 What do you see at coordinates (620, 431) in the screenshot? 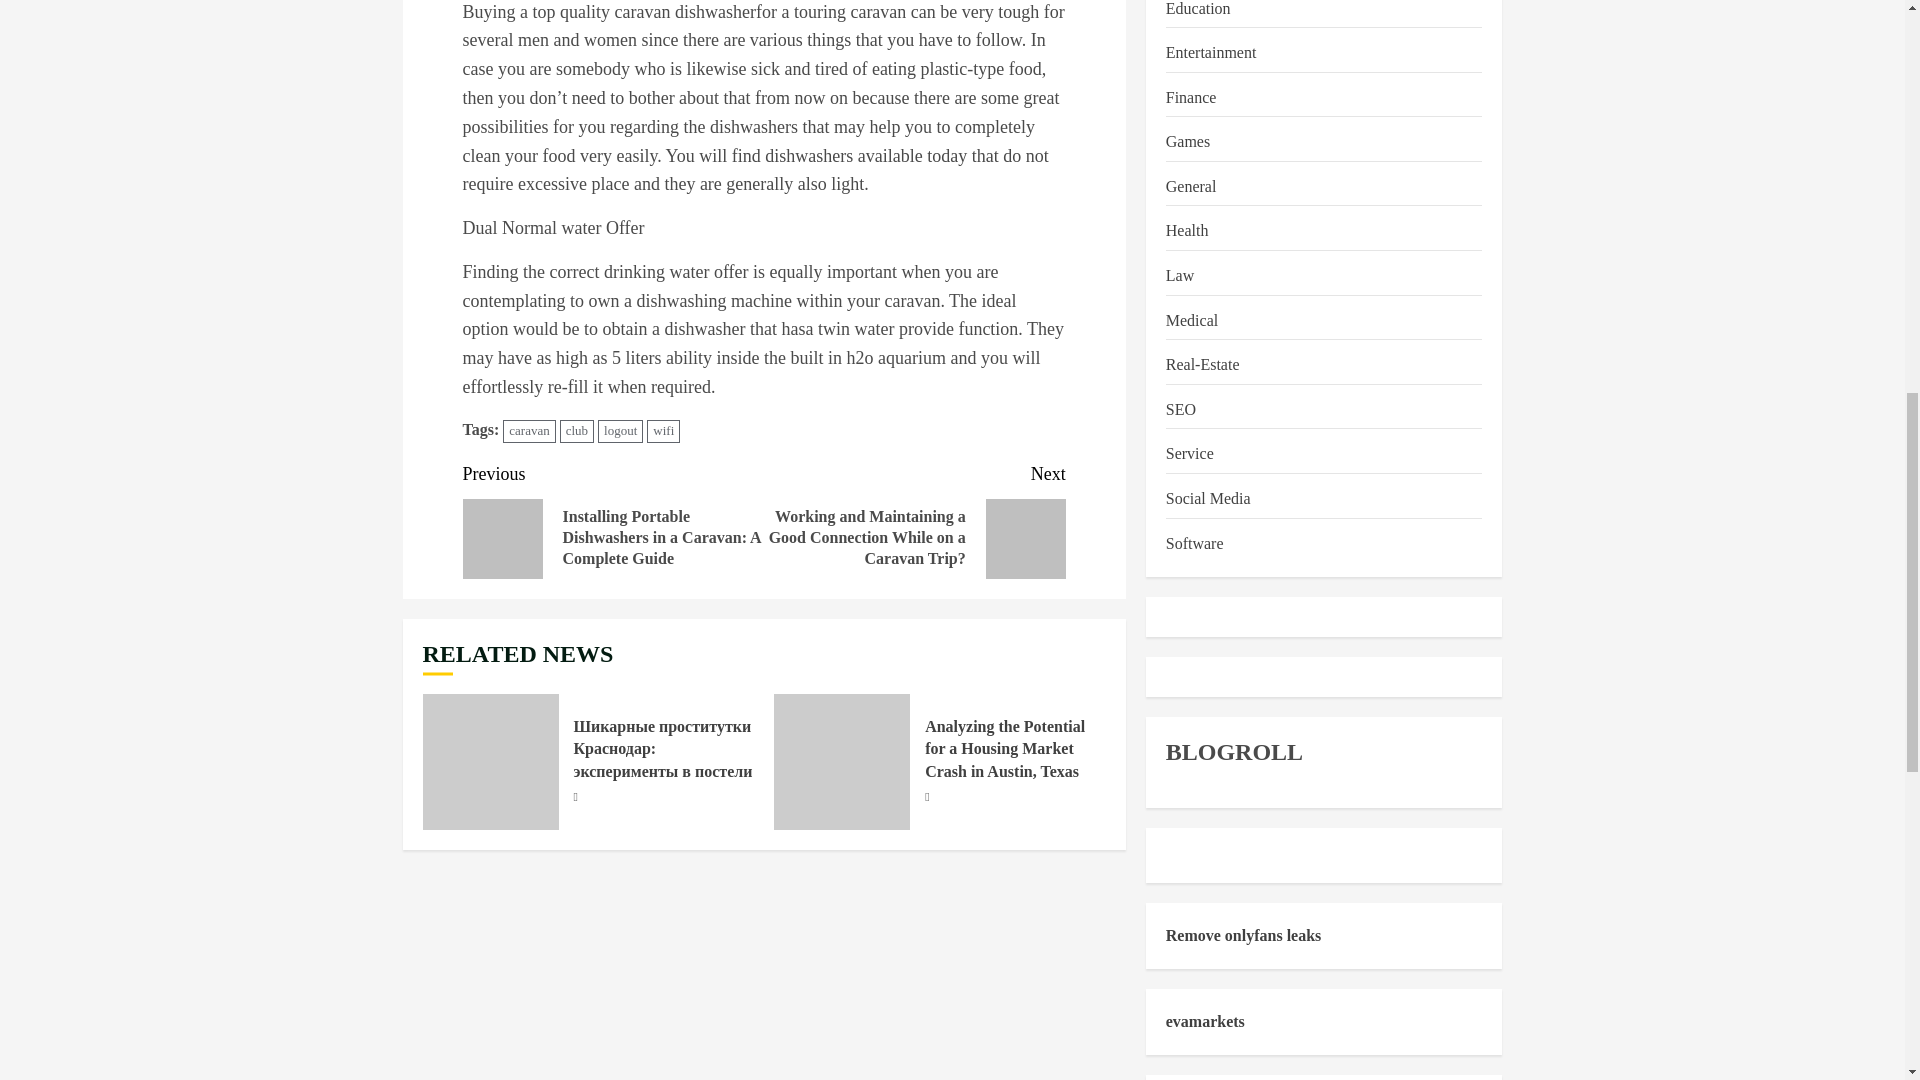
I see `logout` at bounding box center [620, 431].